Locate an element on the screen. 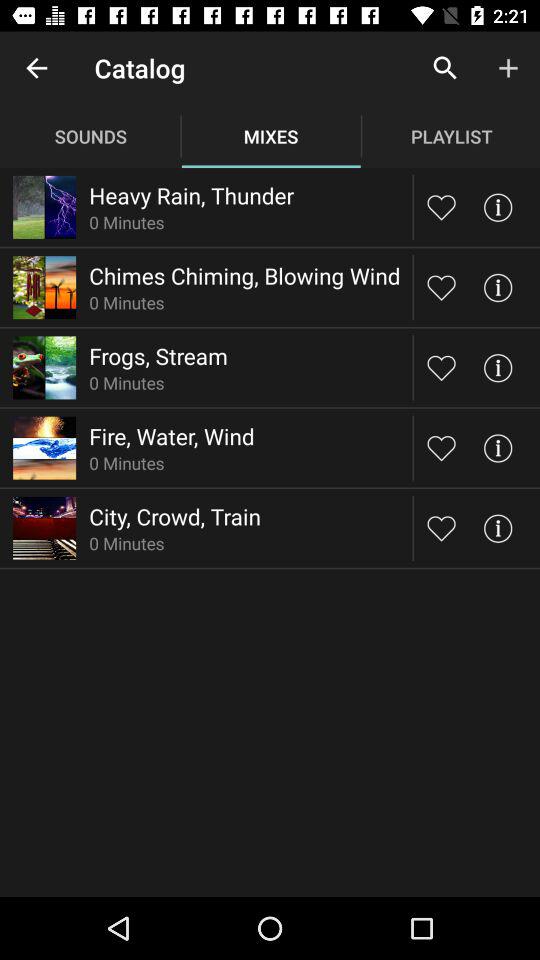  information is located at coordinates (498, 206).